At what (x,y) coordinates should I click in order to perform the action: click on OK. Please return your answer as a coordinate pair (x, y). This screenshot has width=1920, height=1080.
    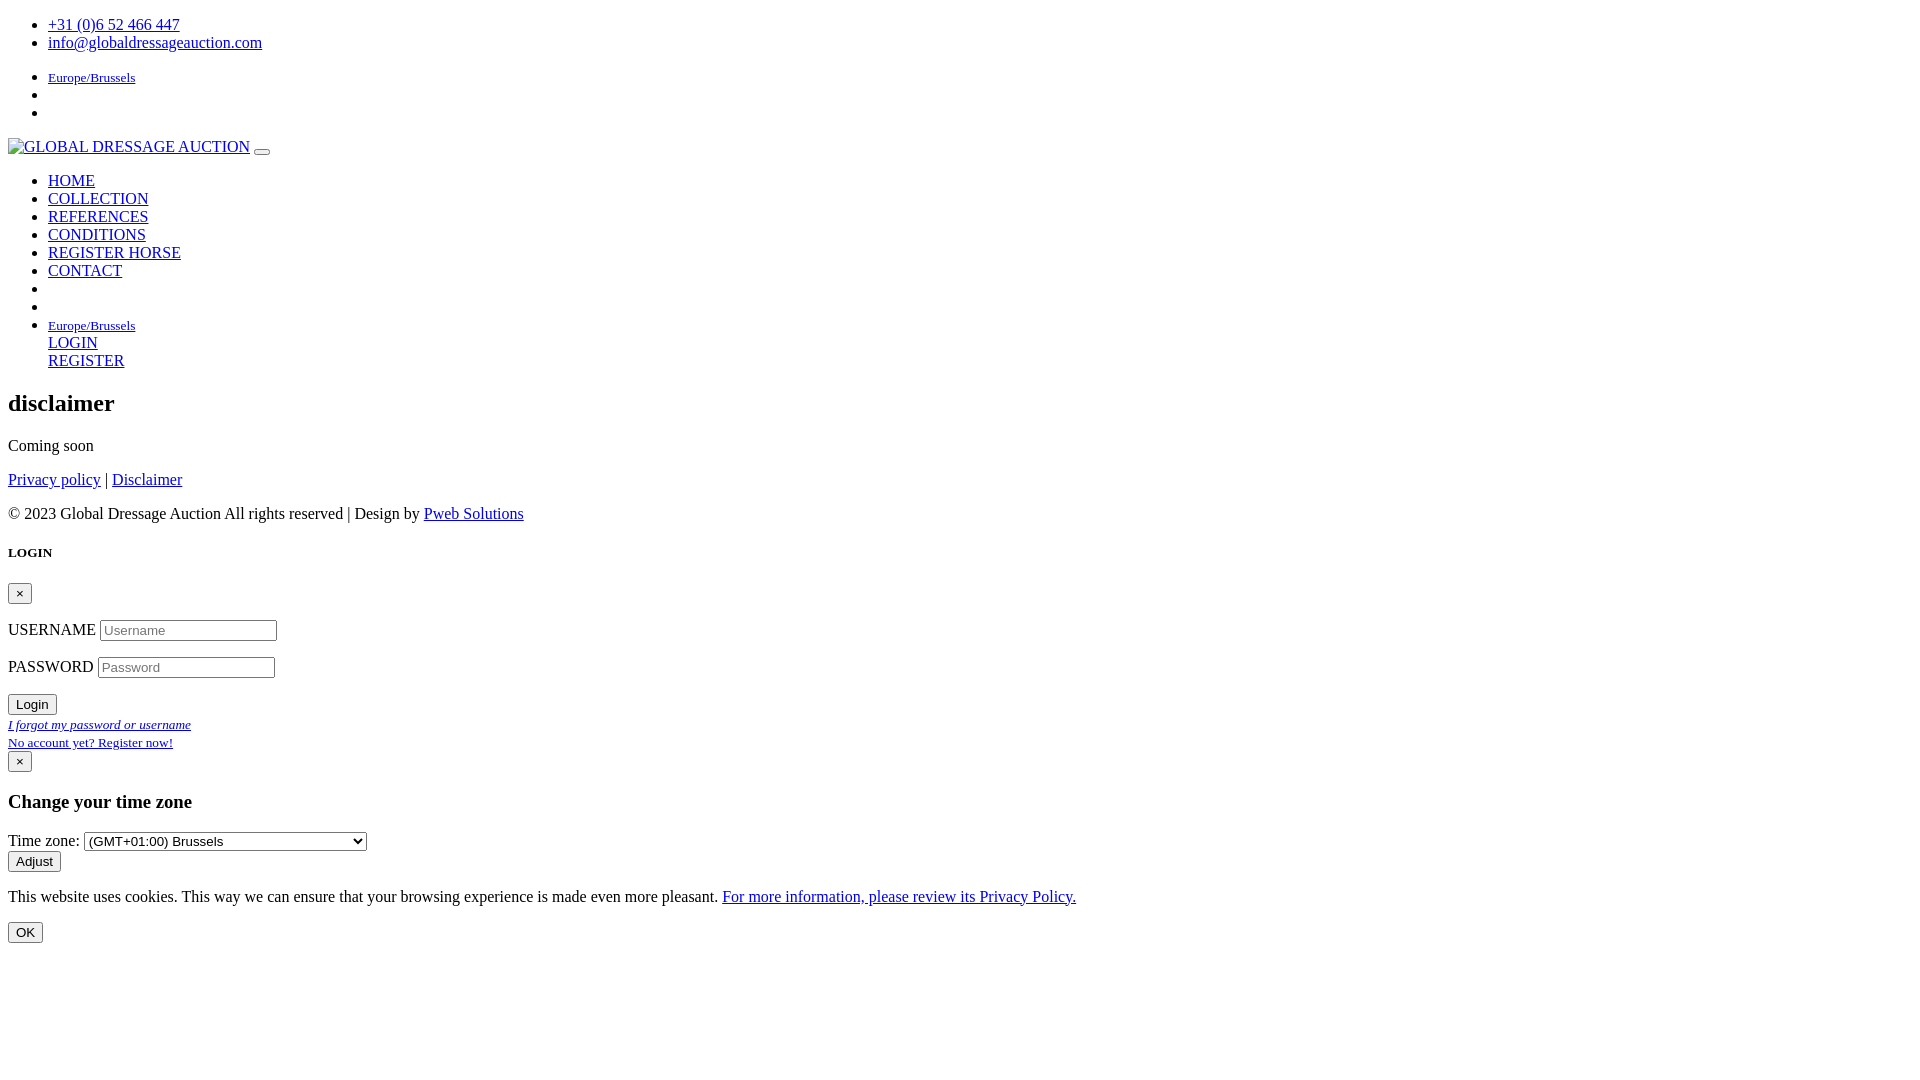
    Looking at the image, I should click on (26, 932).